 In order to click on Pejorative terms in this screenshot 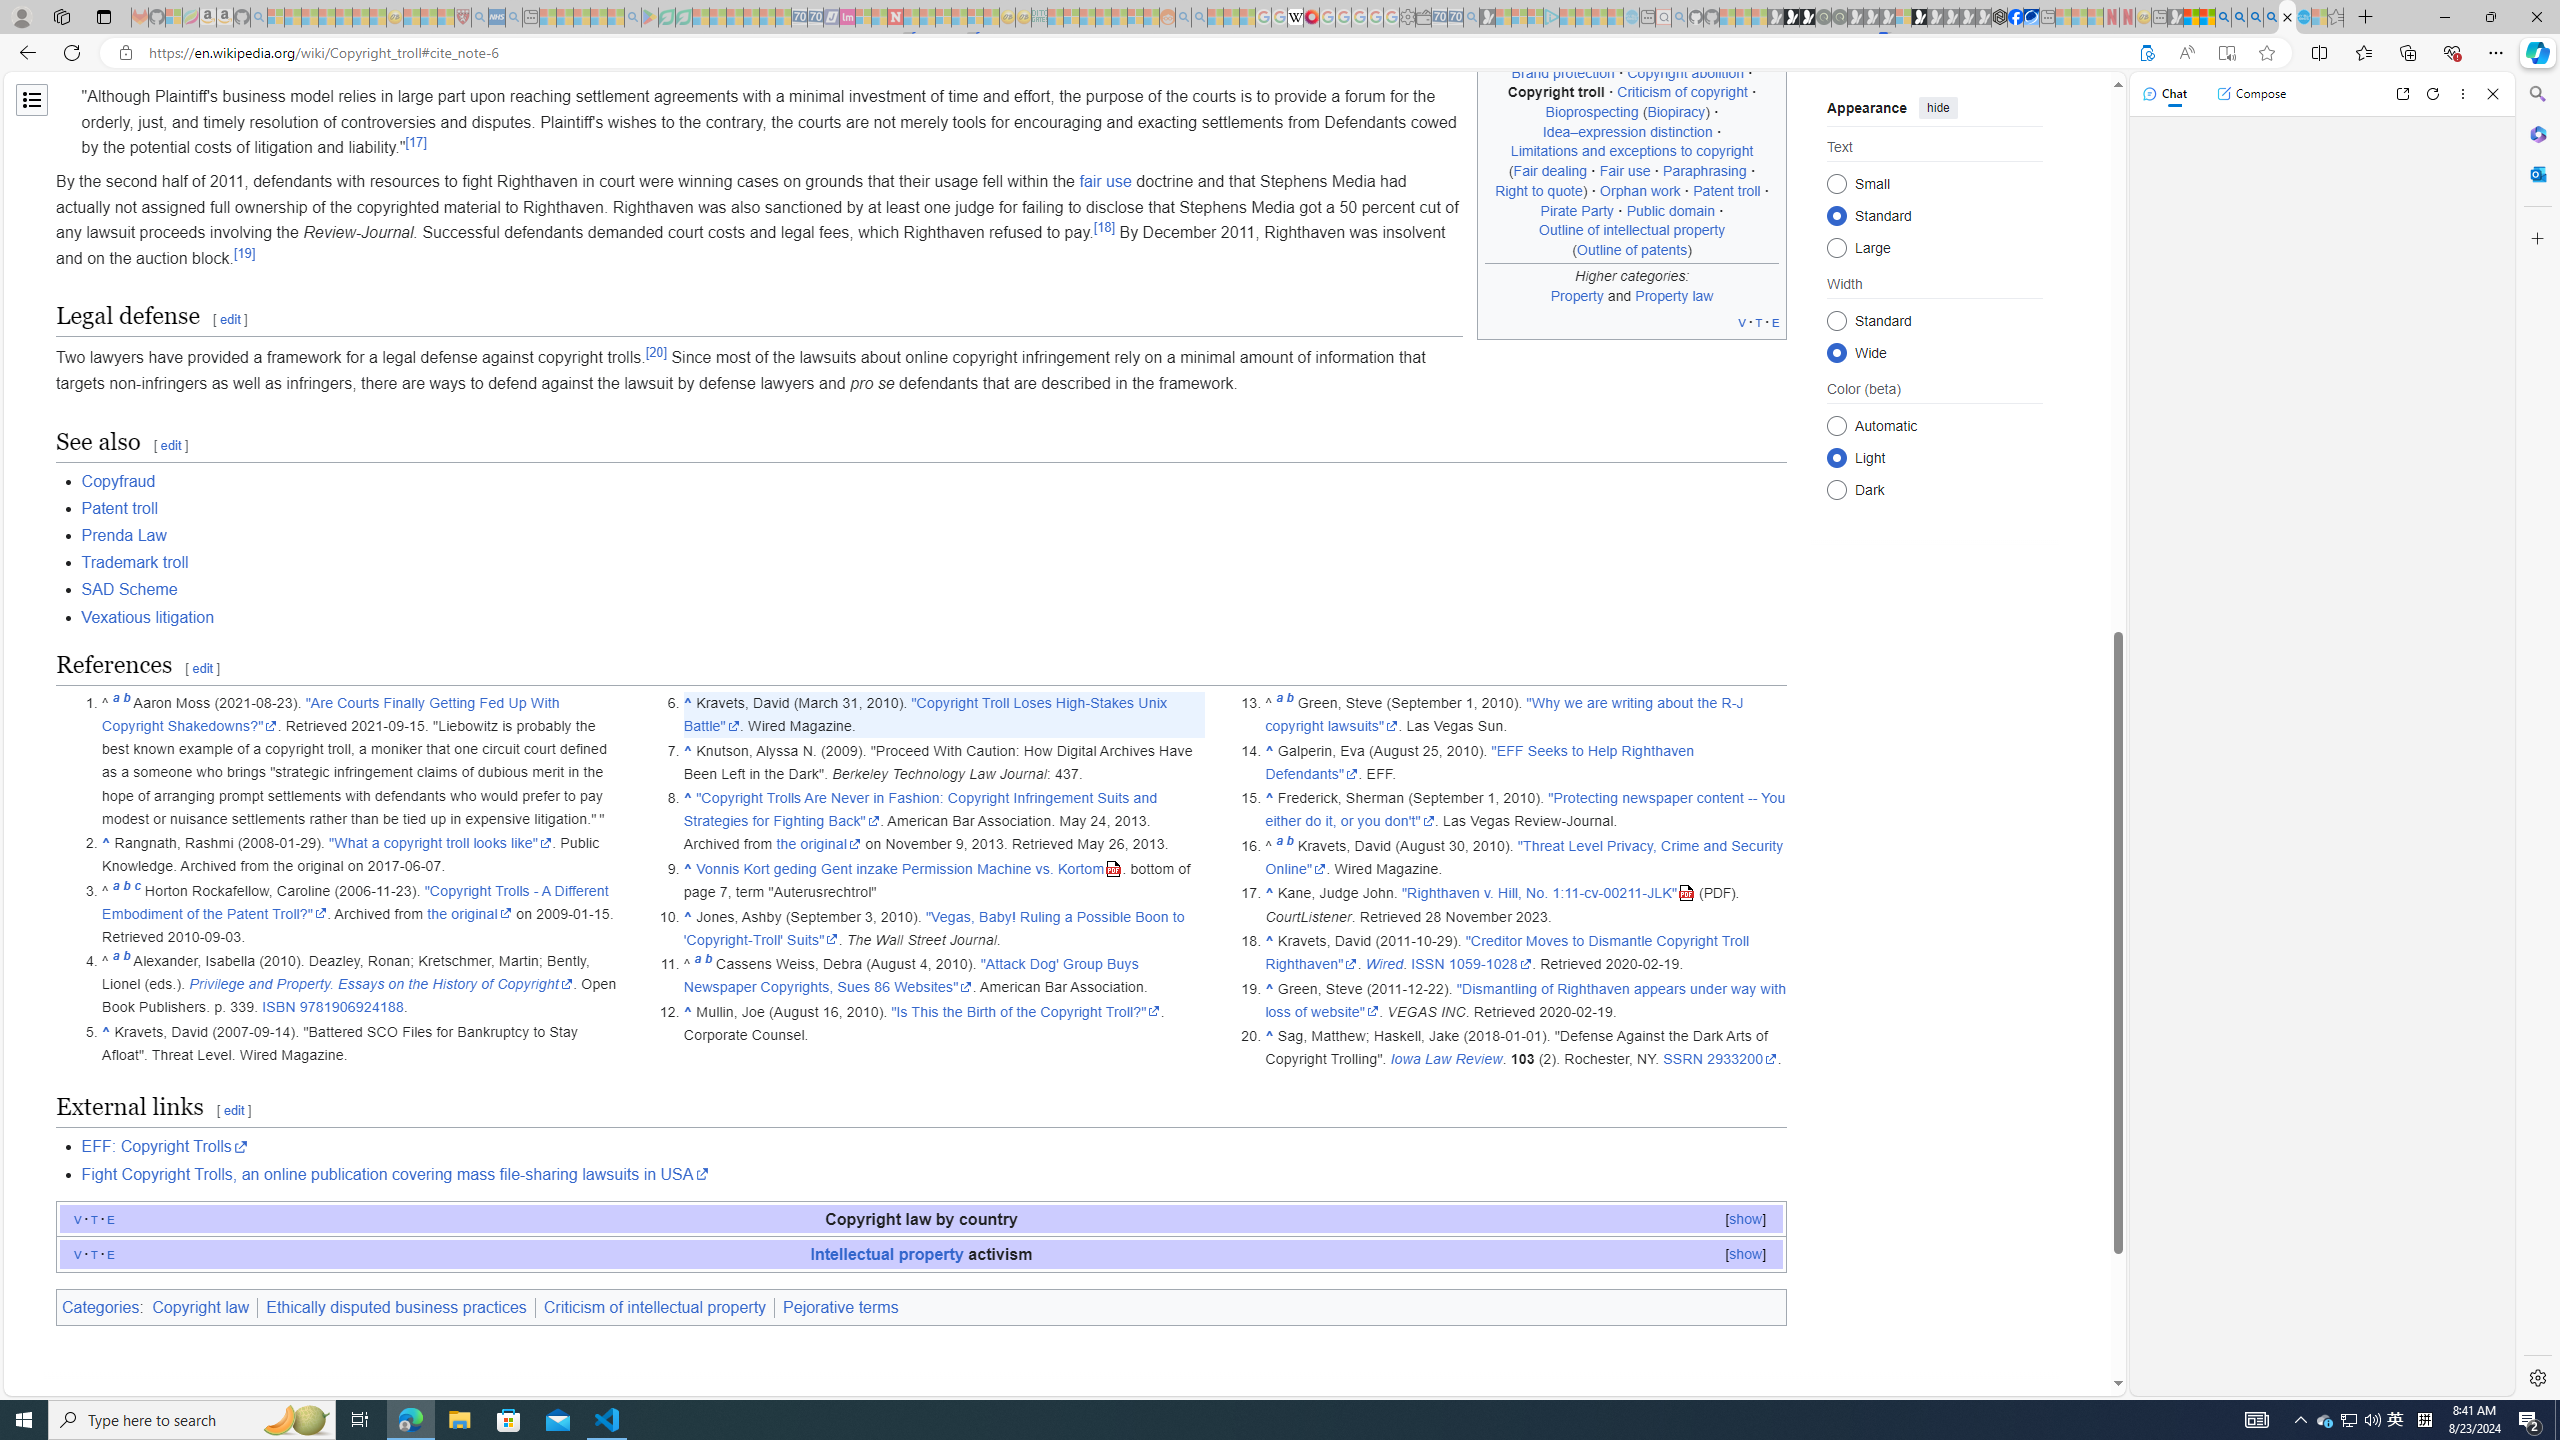, I will do `click(840, 1306)`.